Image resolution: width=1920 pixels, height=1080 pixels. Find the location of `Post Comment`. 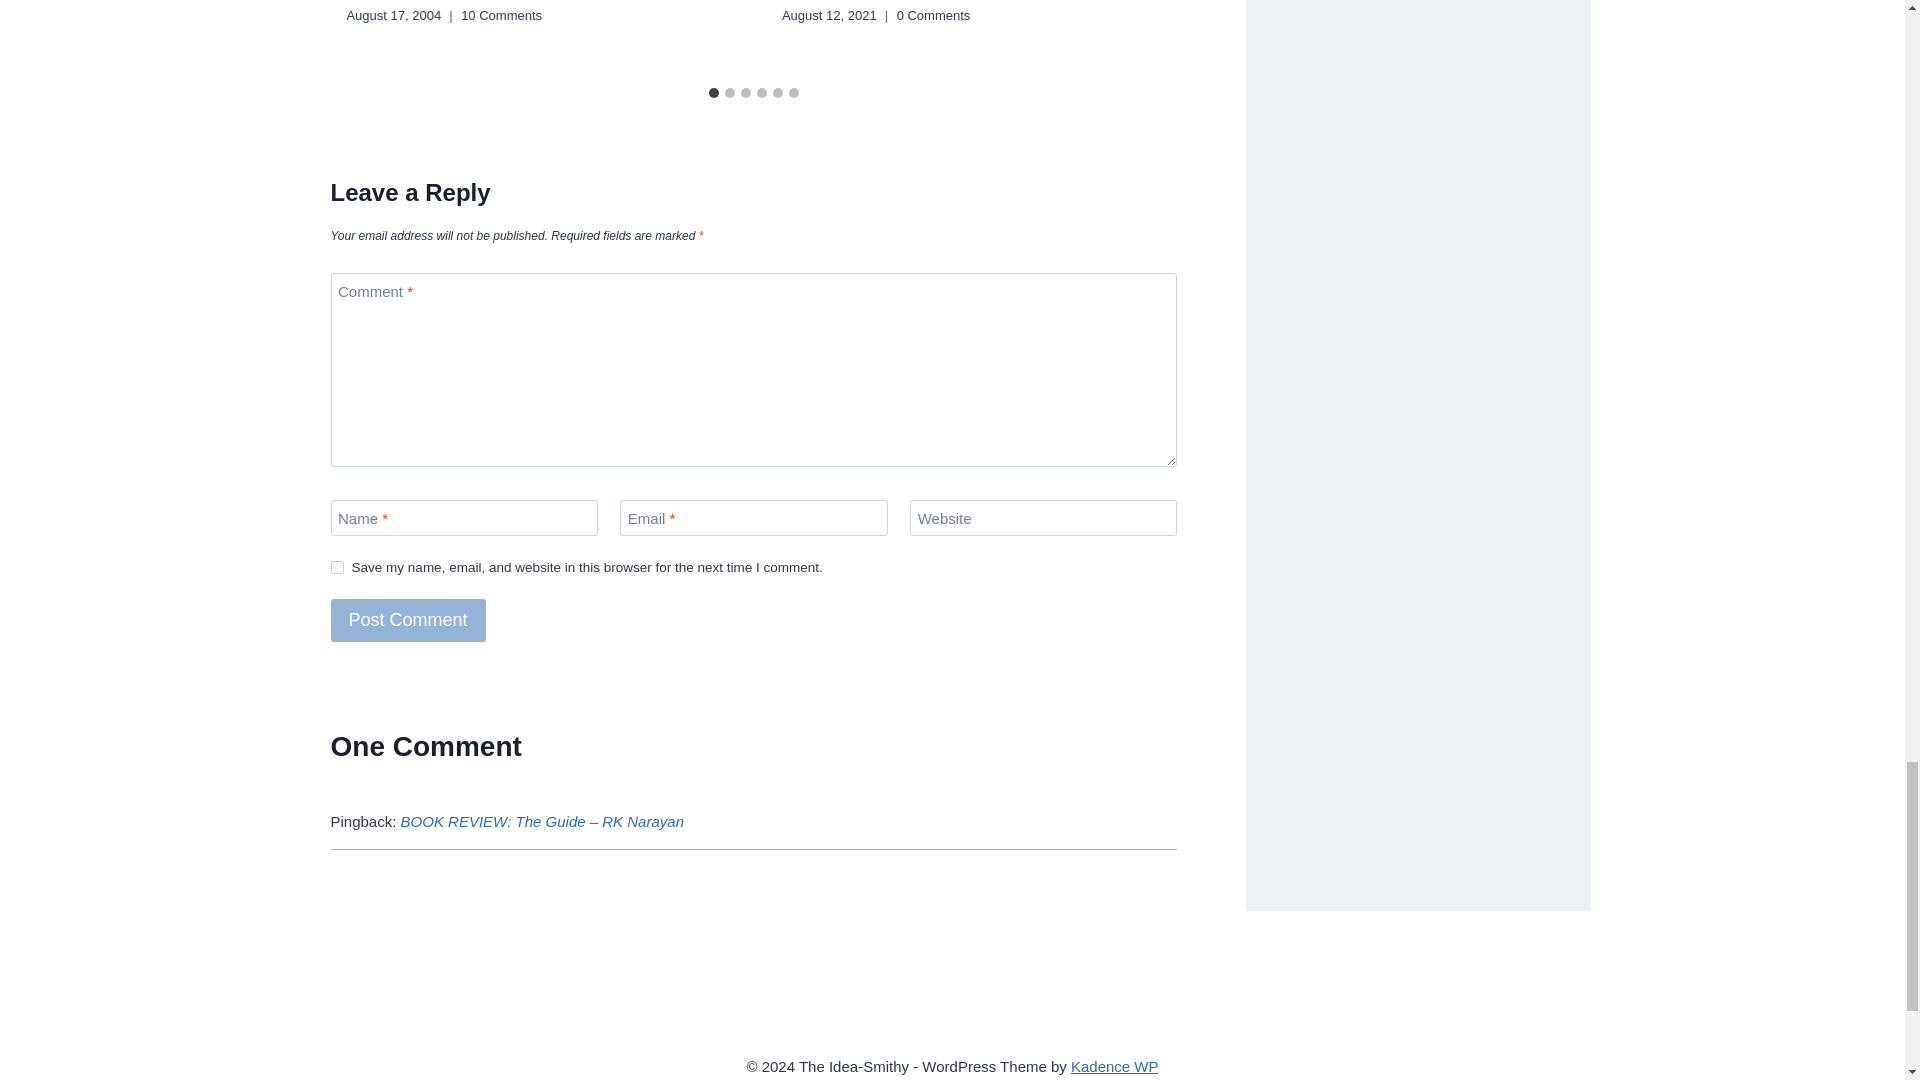

Post Comment is located at coordinates (408, 620).